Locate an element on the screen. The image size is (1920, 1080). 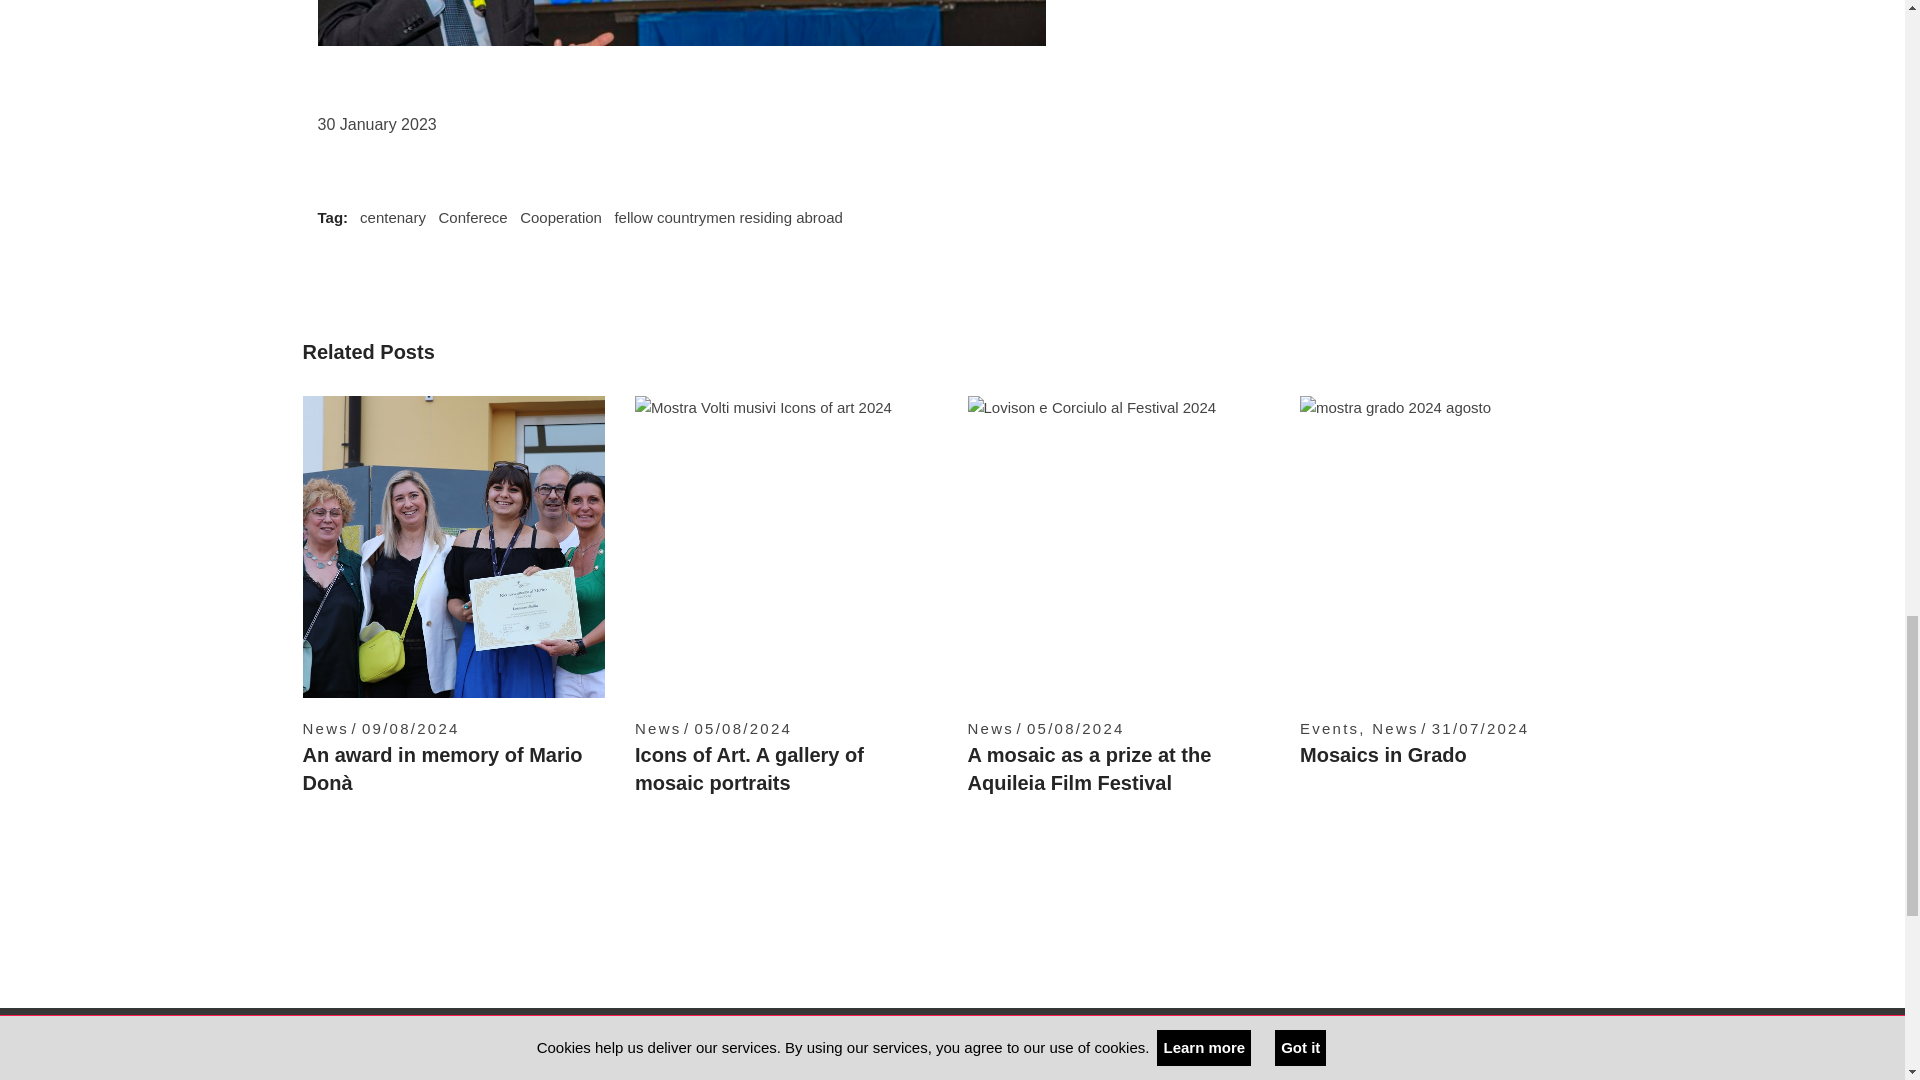
Icons of Art. A gallery of mosaic portraits is located at coordinates (786, 547).